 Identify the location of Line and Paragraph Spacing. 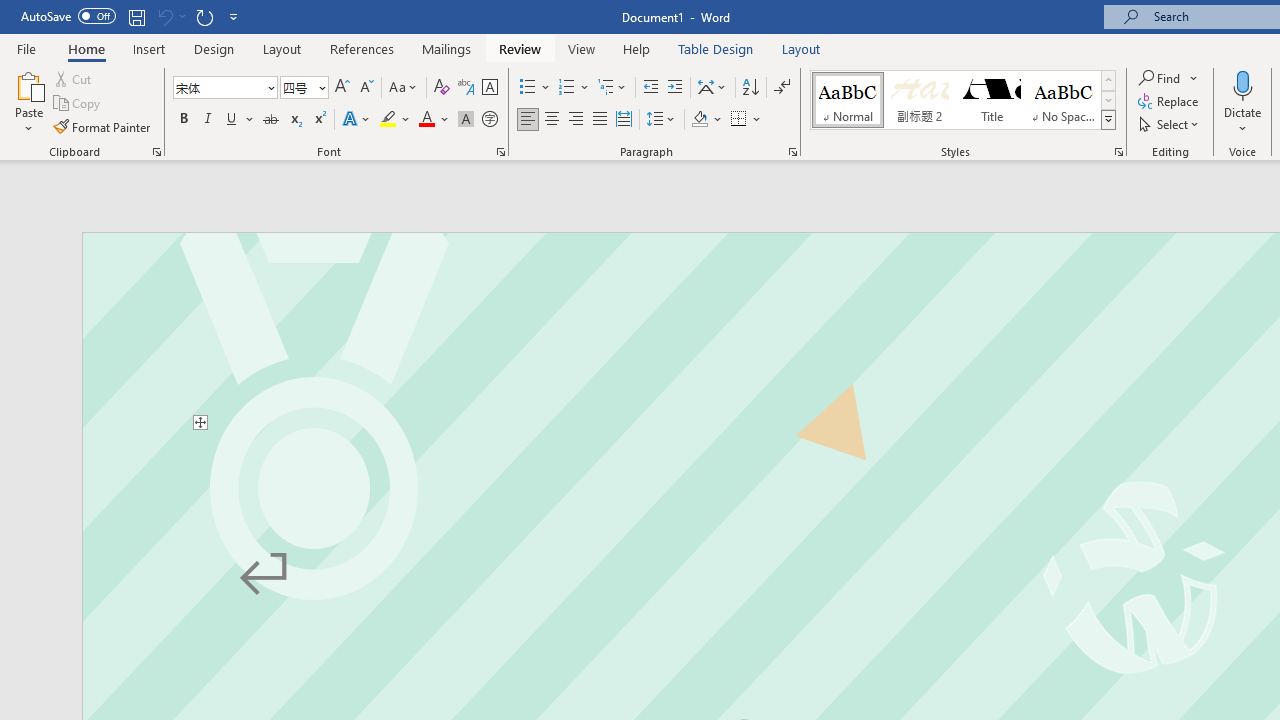
(661, 120).